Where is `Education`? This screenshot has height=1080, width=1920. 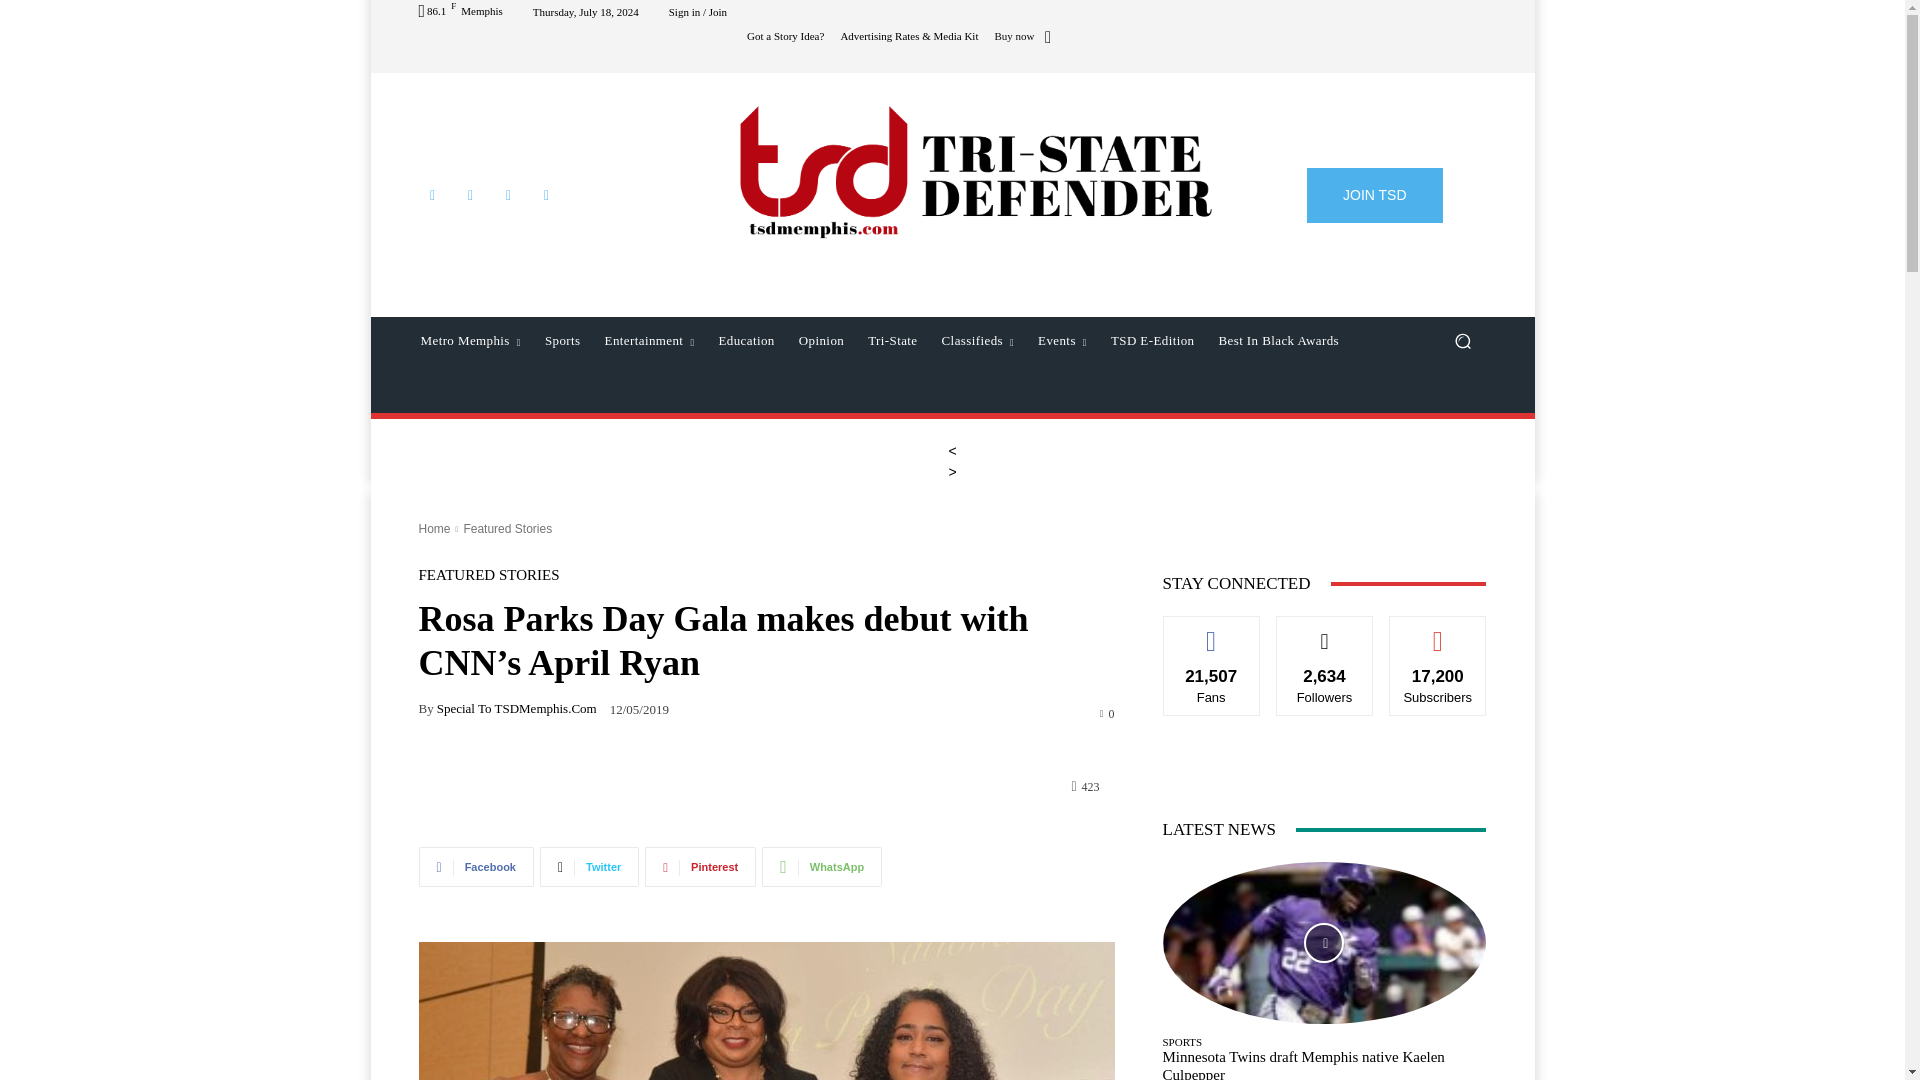 Education is located at coordinates (746, 341).